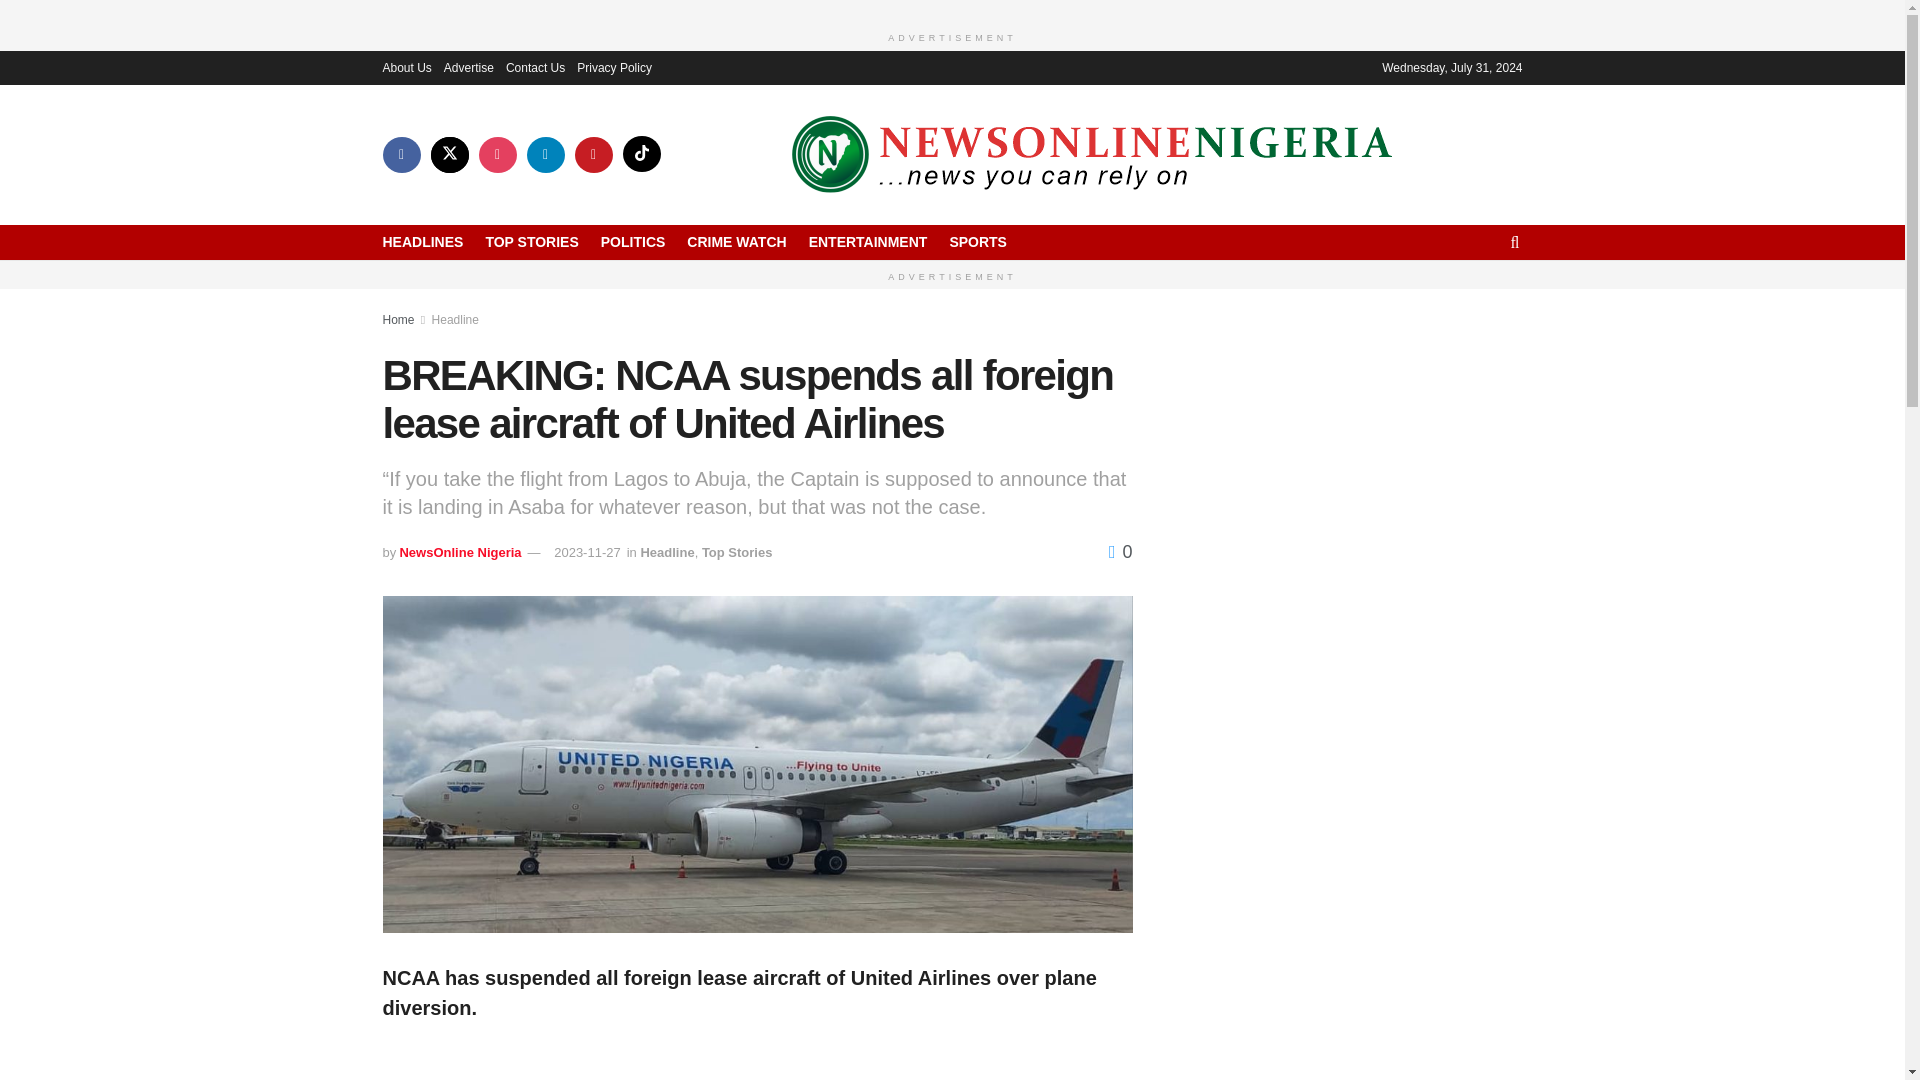  I want to click on POLITICS, so click(633, 241).